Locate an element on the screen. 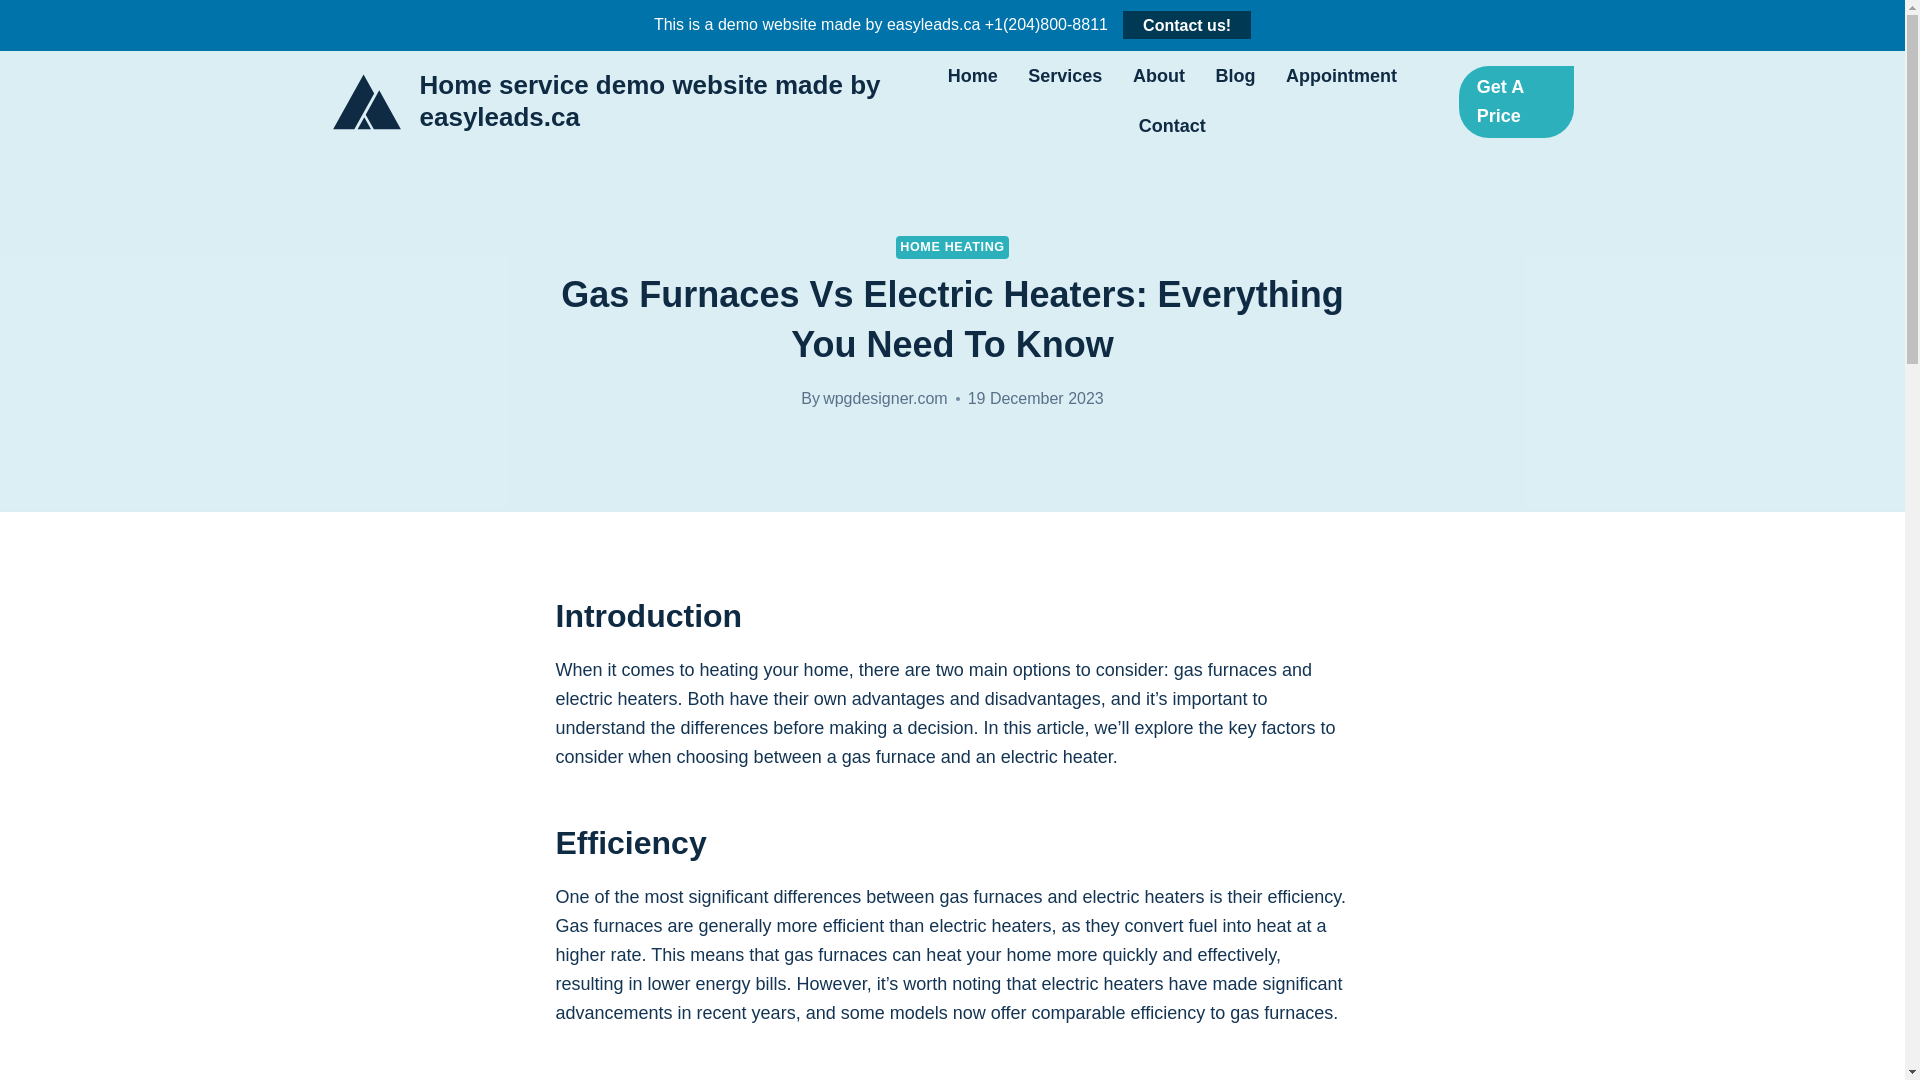  HOME HEATING is located at coordinates (952, 248).